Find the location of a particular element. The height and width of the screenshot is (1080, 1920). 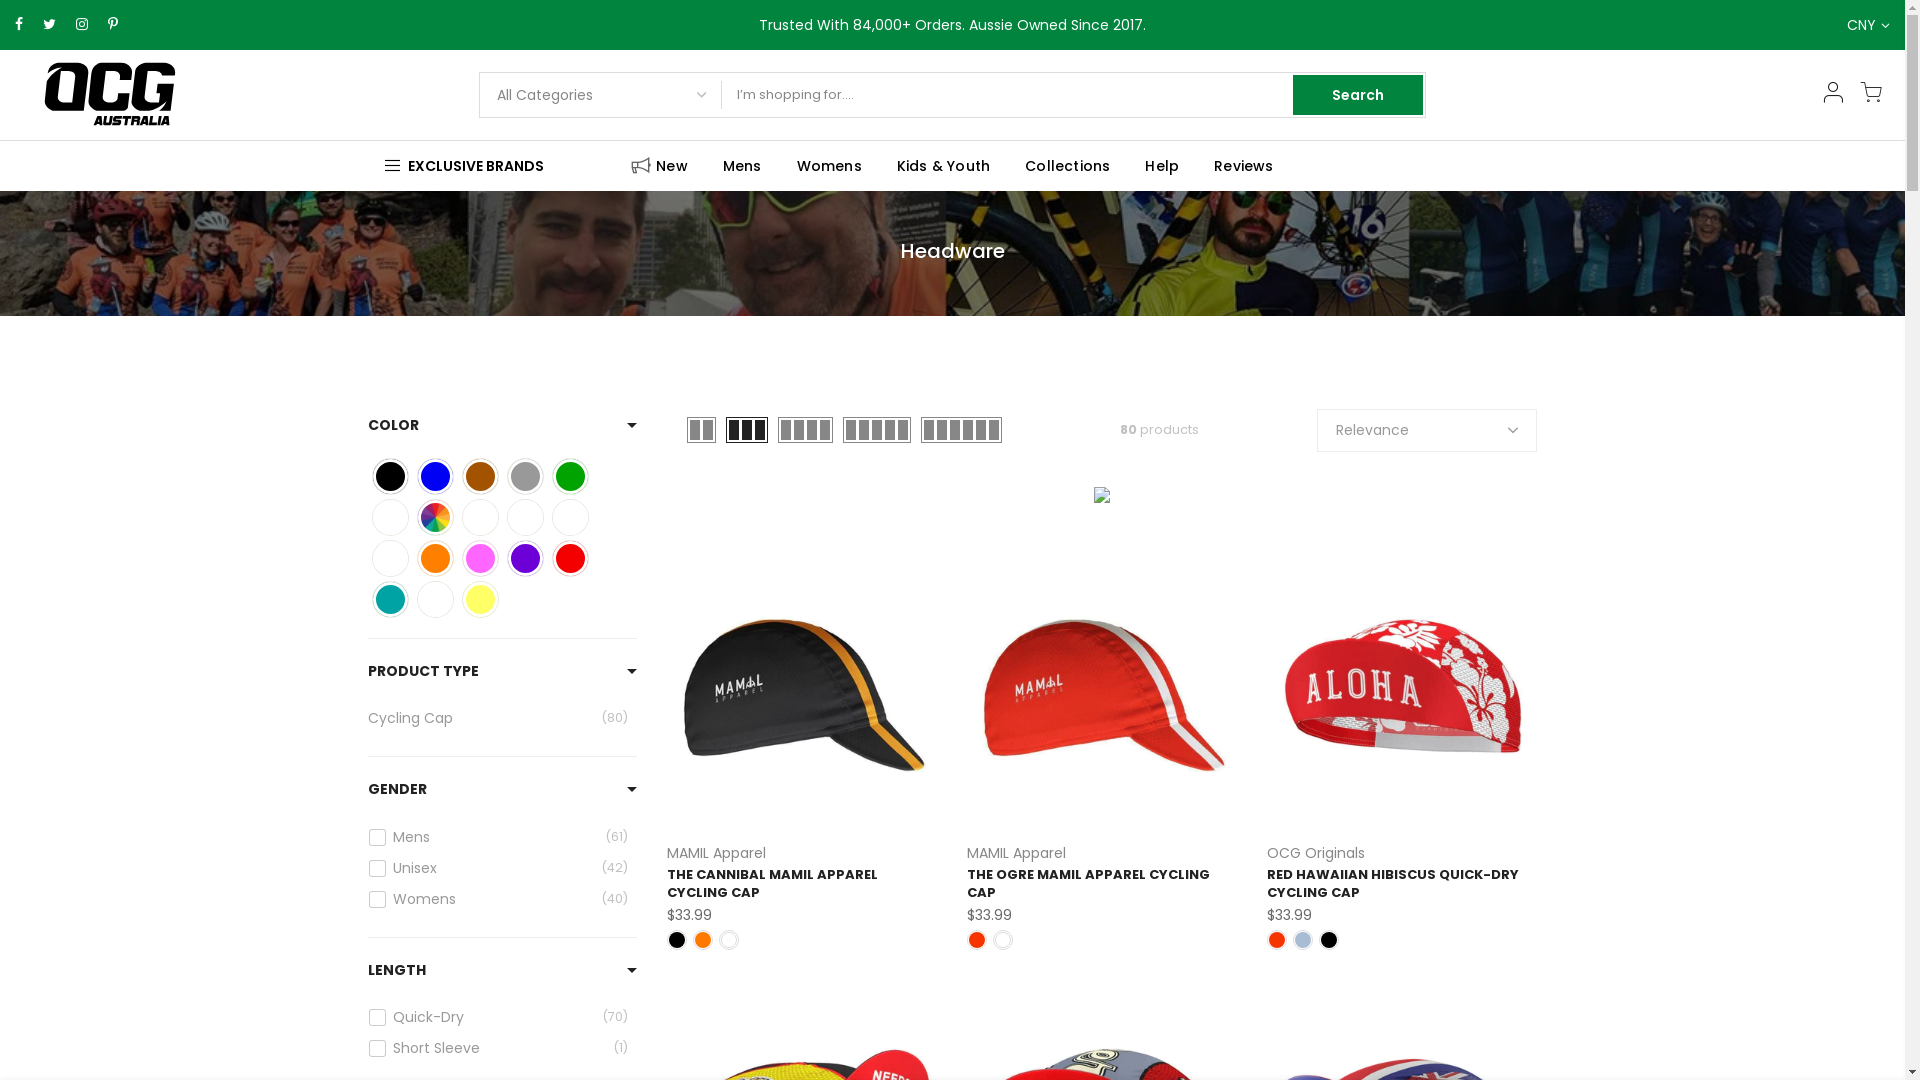

Cycling Cap
80 is located at coordinates (498, 718).